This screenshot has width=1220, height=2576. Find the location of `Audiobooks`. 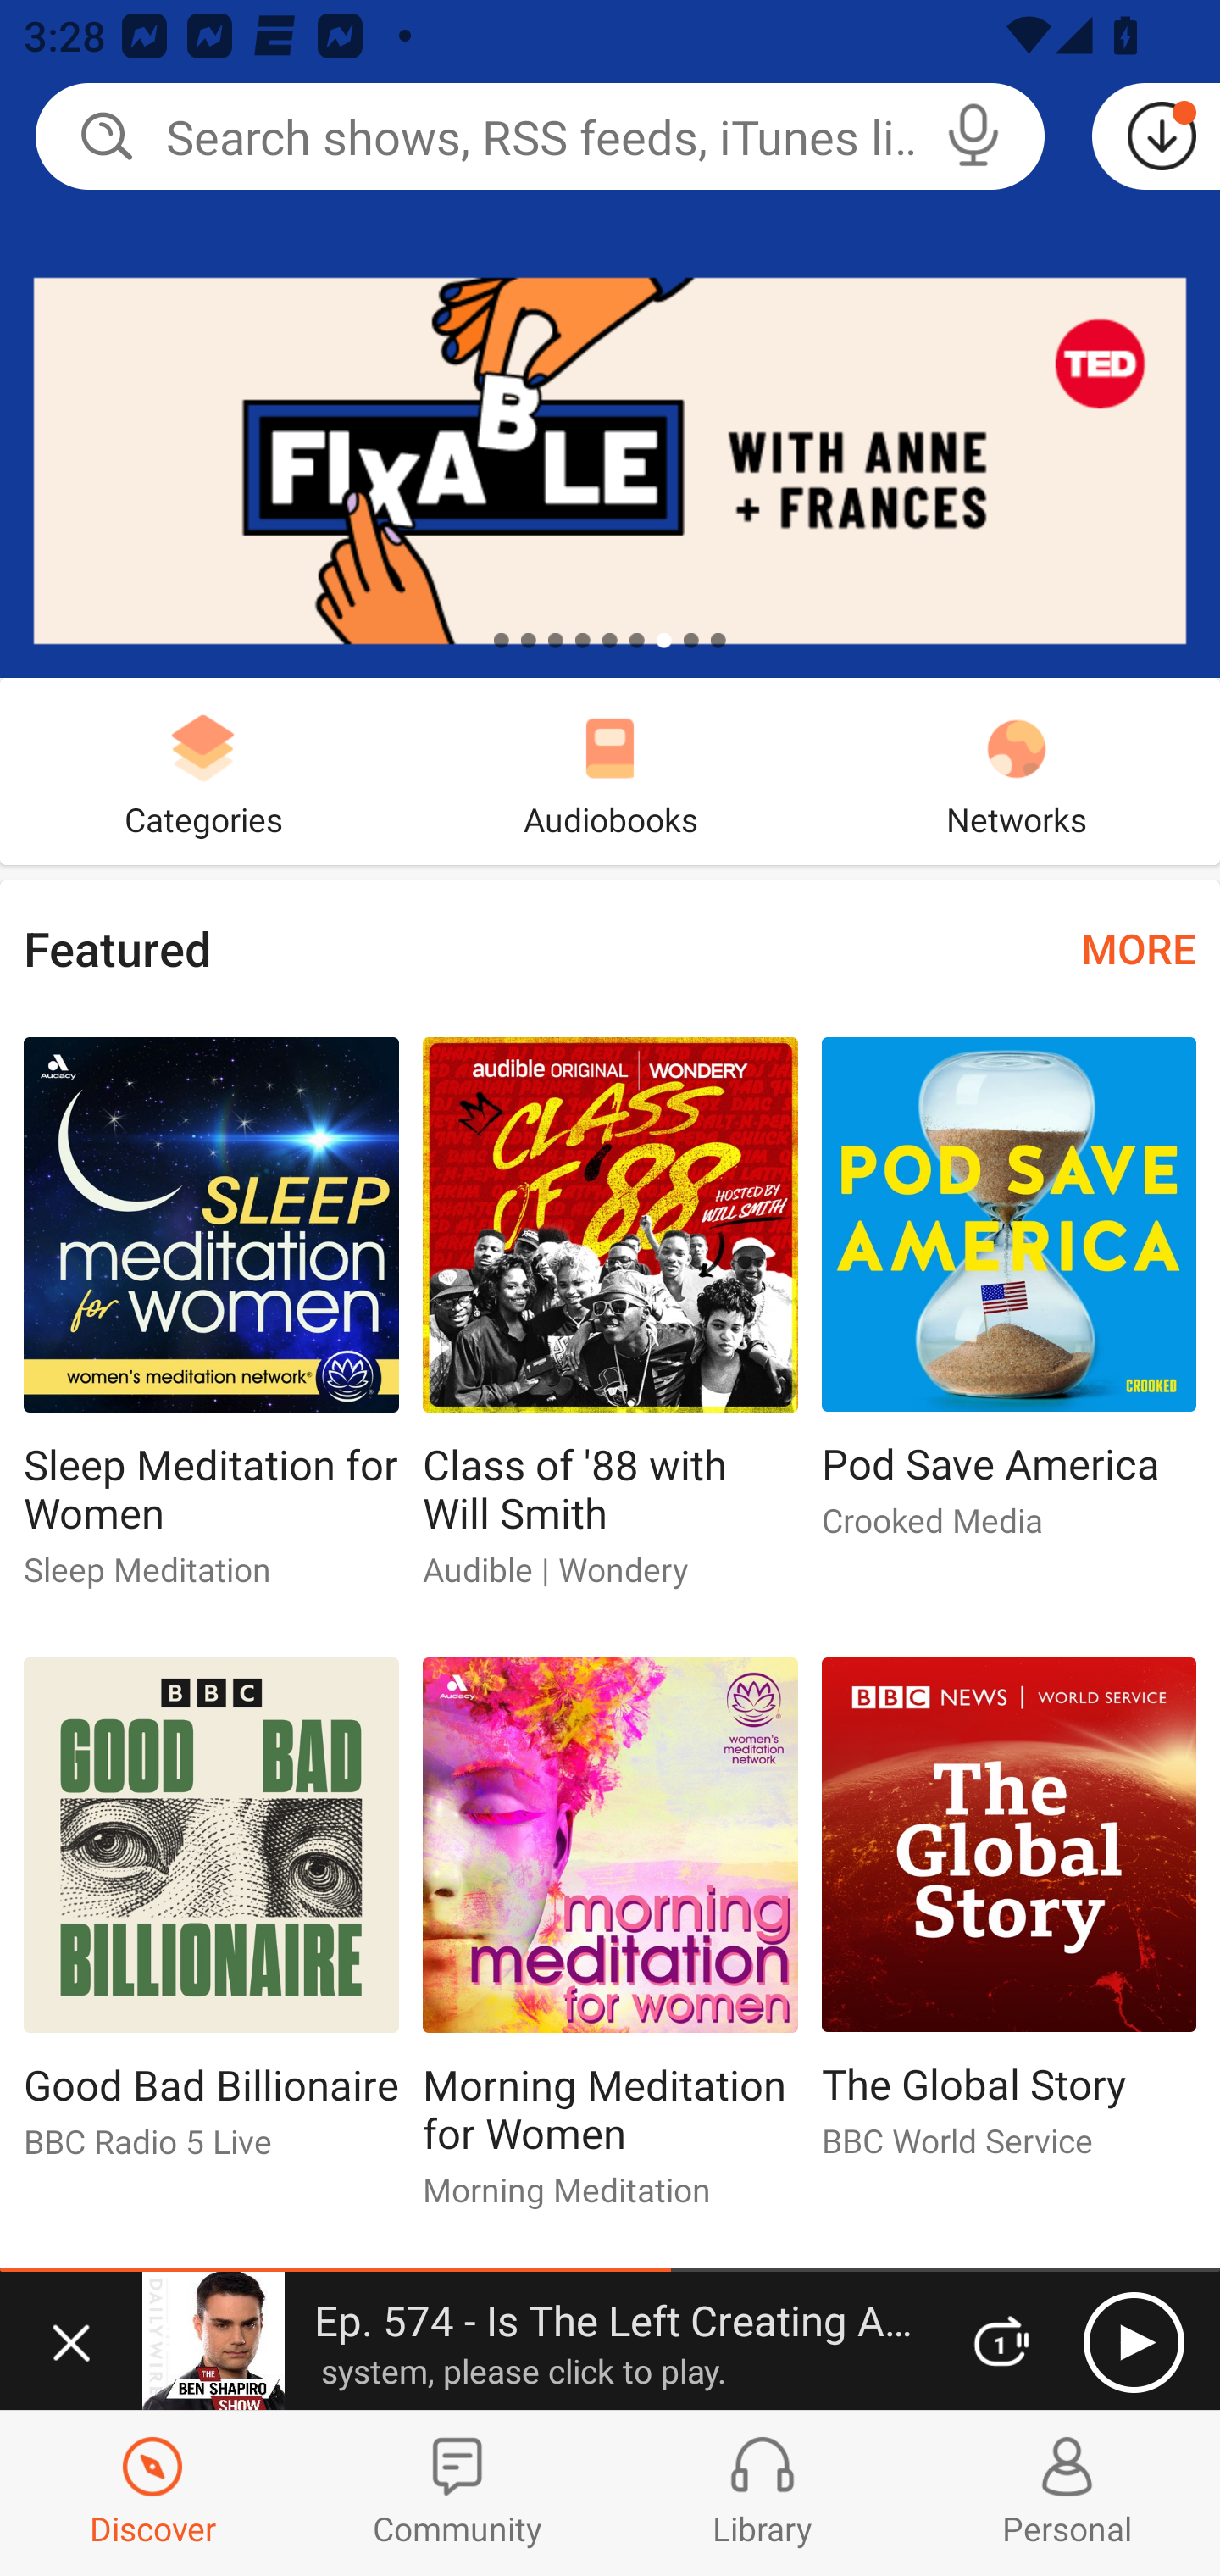

Audiobooks is located at coordinates (610, 771).